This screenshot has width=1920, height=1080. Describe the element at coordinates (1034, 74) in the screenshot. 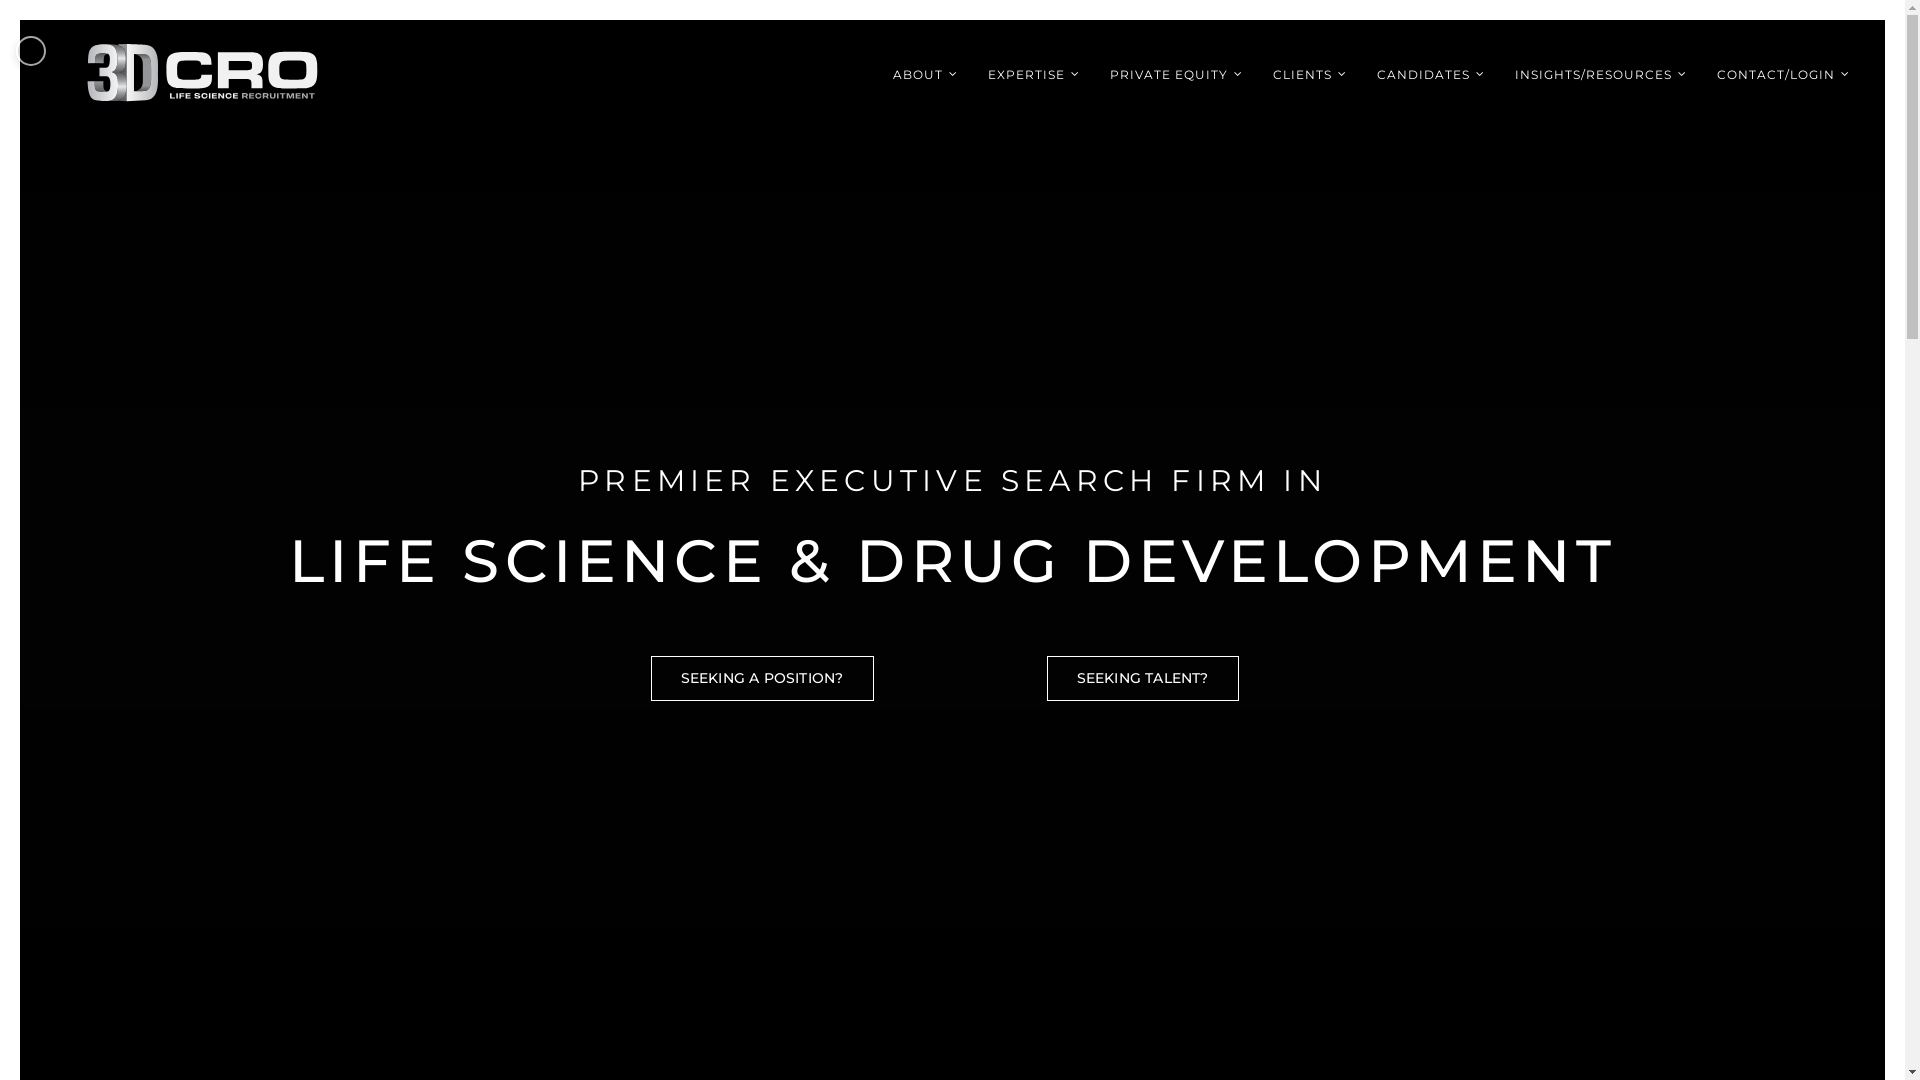

I see `EXPERTISE` at that location.